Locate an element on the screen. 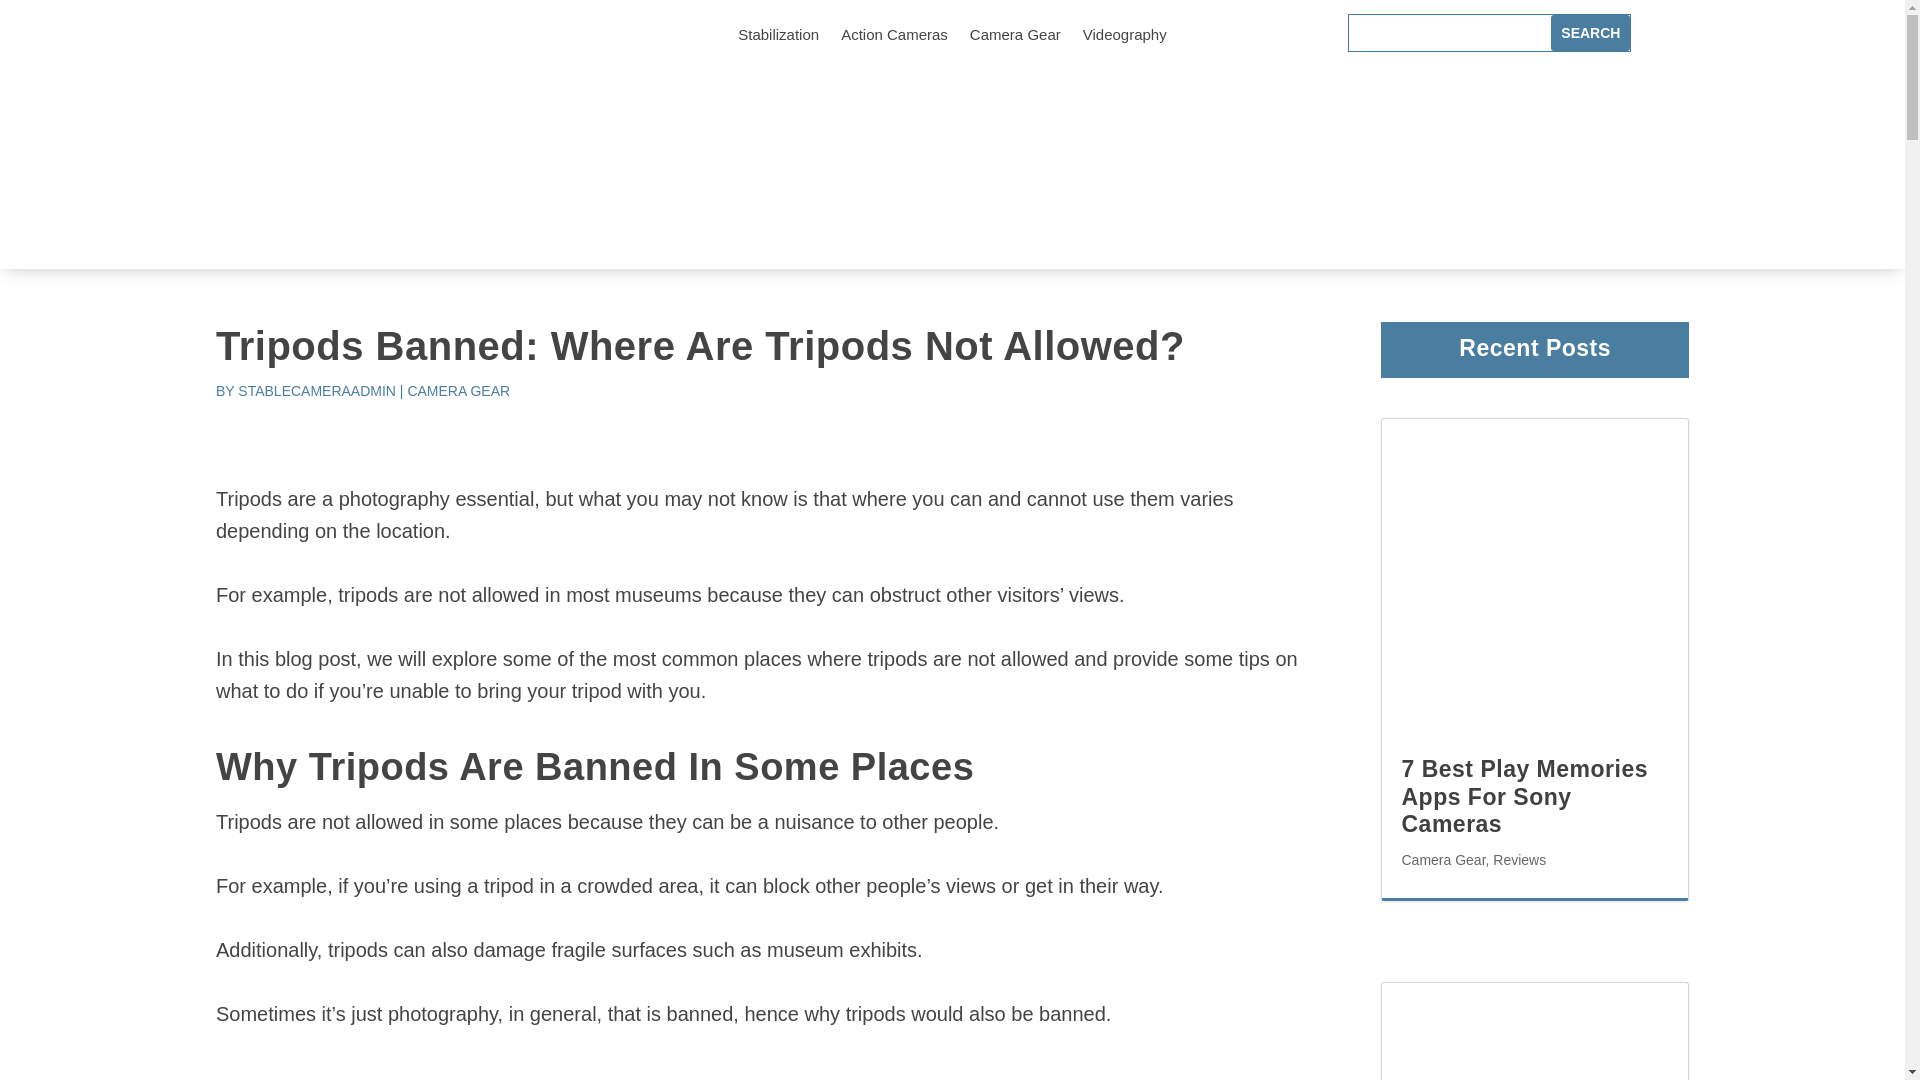 This screenshot has height=1080, width=1920. STABLECAMERAADMIN is located at coordinates (316, 390).